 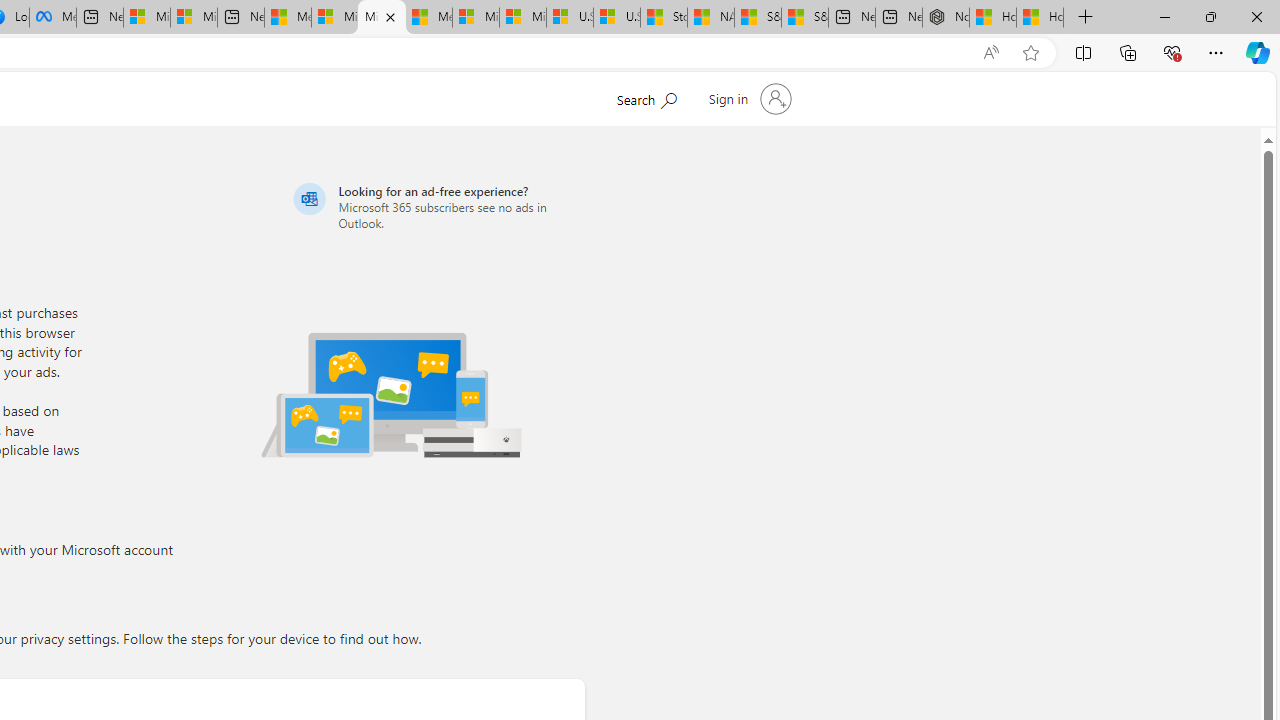 I want to click on How to Use a Monitor With Your Closed Laptop, so click(x=1040, y=18).